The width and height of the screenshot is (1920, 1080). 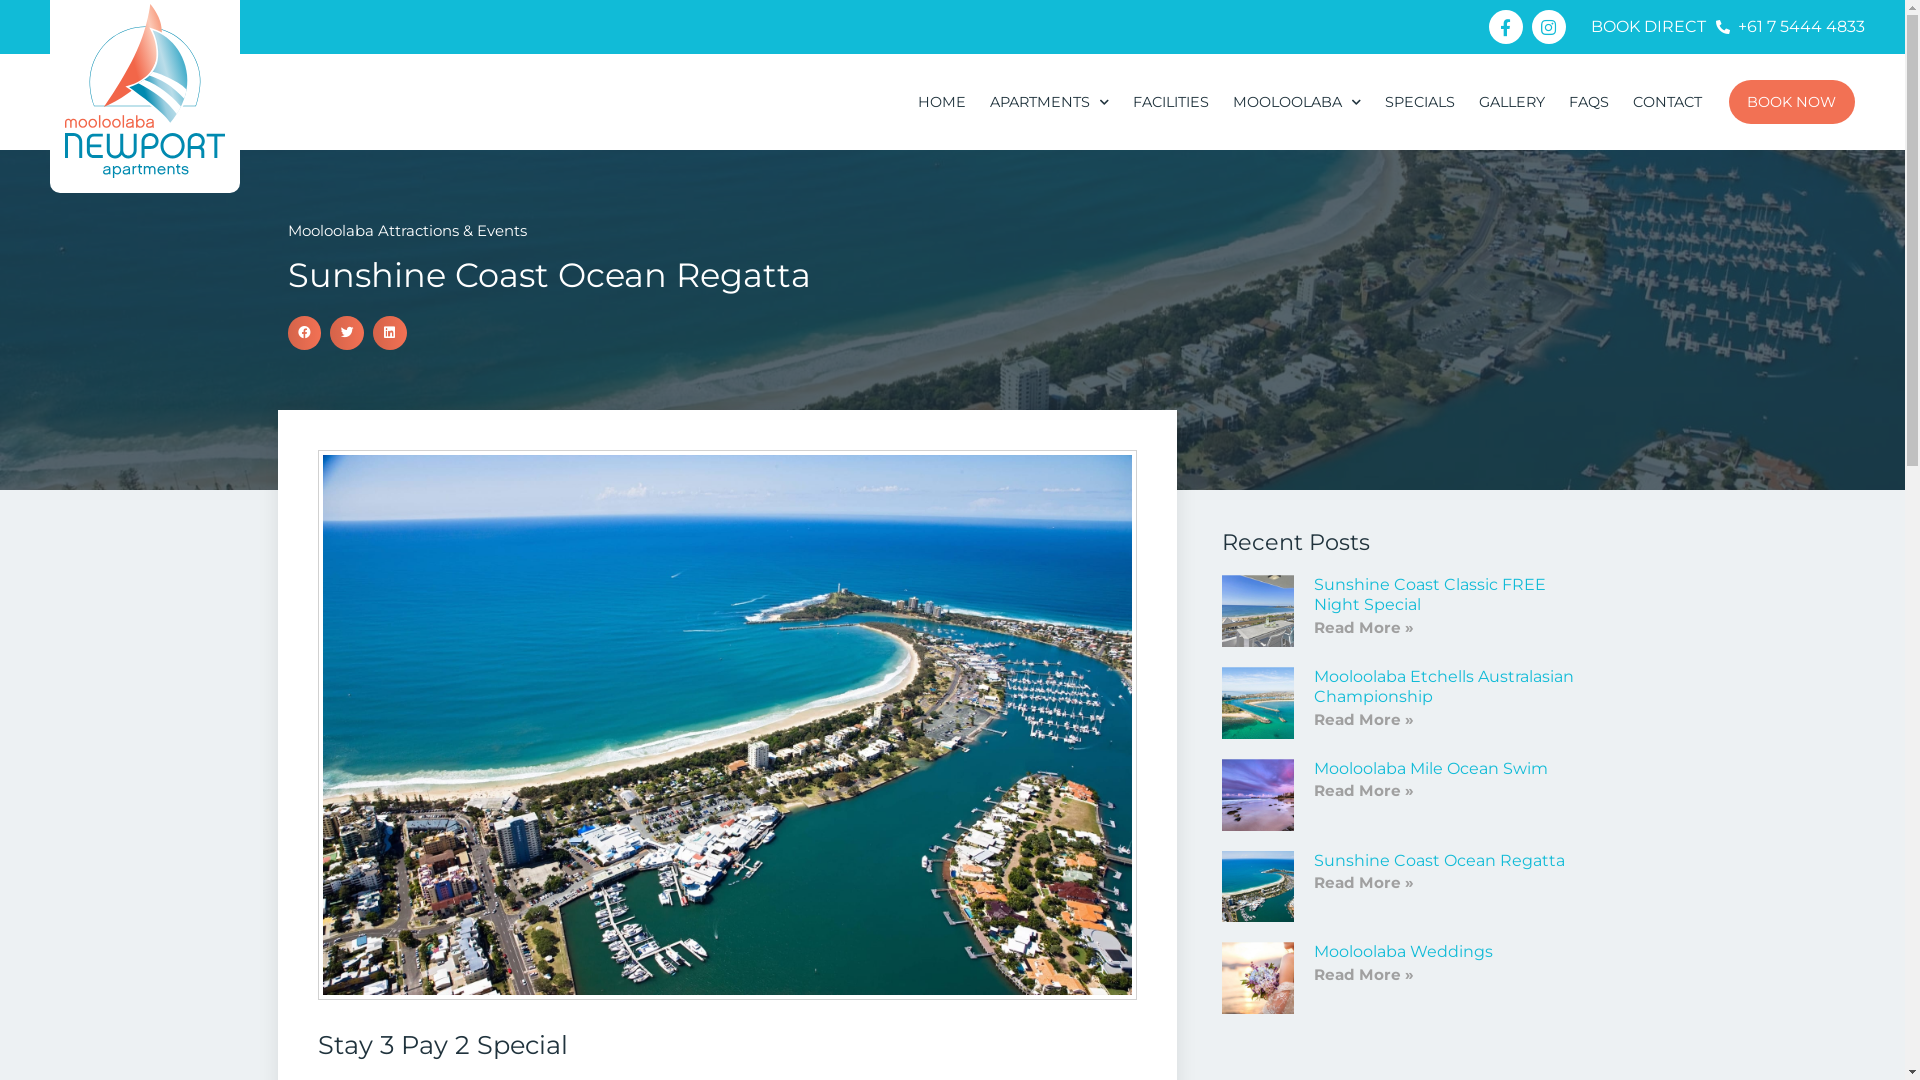 What do you see at coordinates (1792, 102) in the screenshot?
I see `BOOK NOW` at bounding box center [1792, 102].